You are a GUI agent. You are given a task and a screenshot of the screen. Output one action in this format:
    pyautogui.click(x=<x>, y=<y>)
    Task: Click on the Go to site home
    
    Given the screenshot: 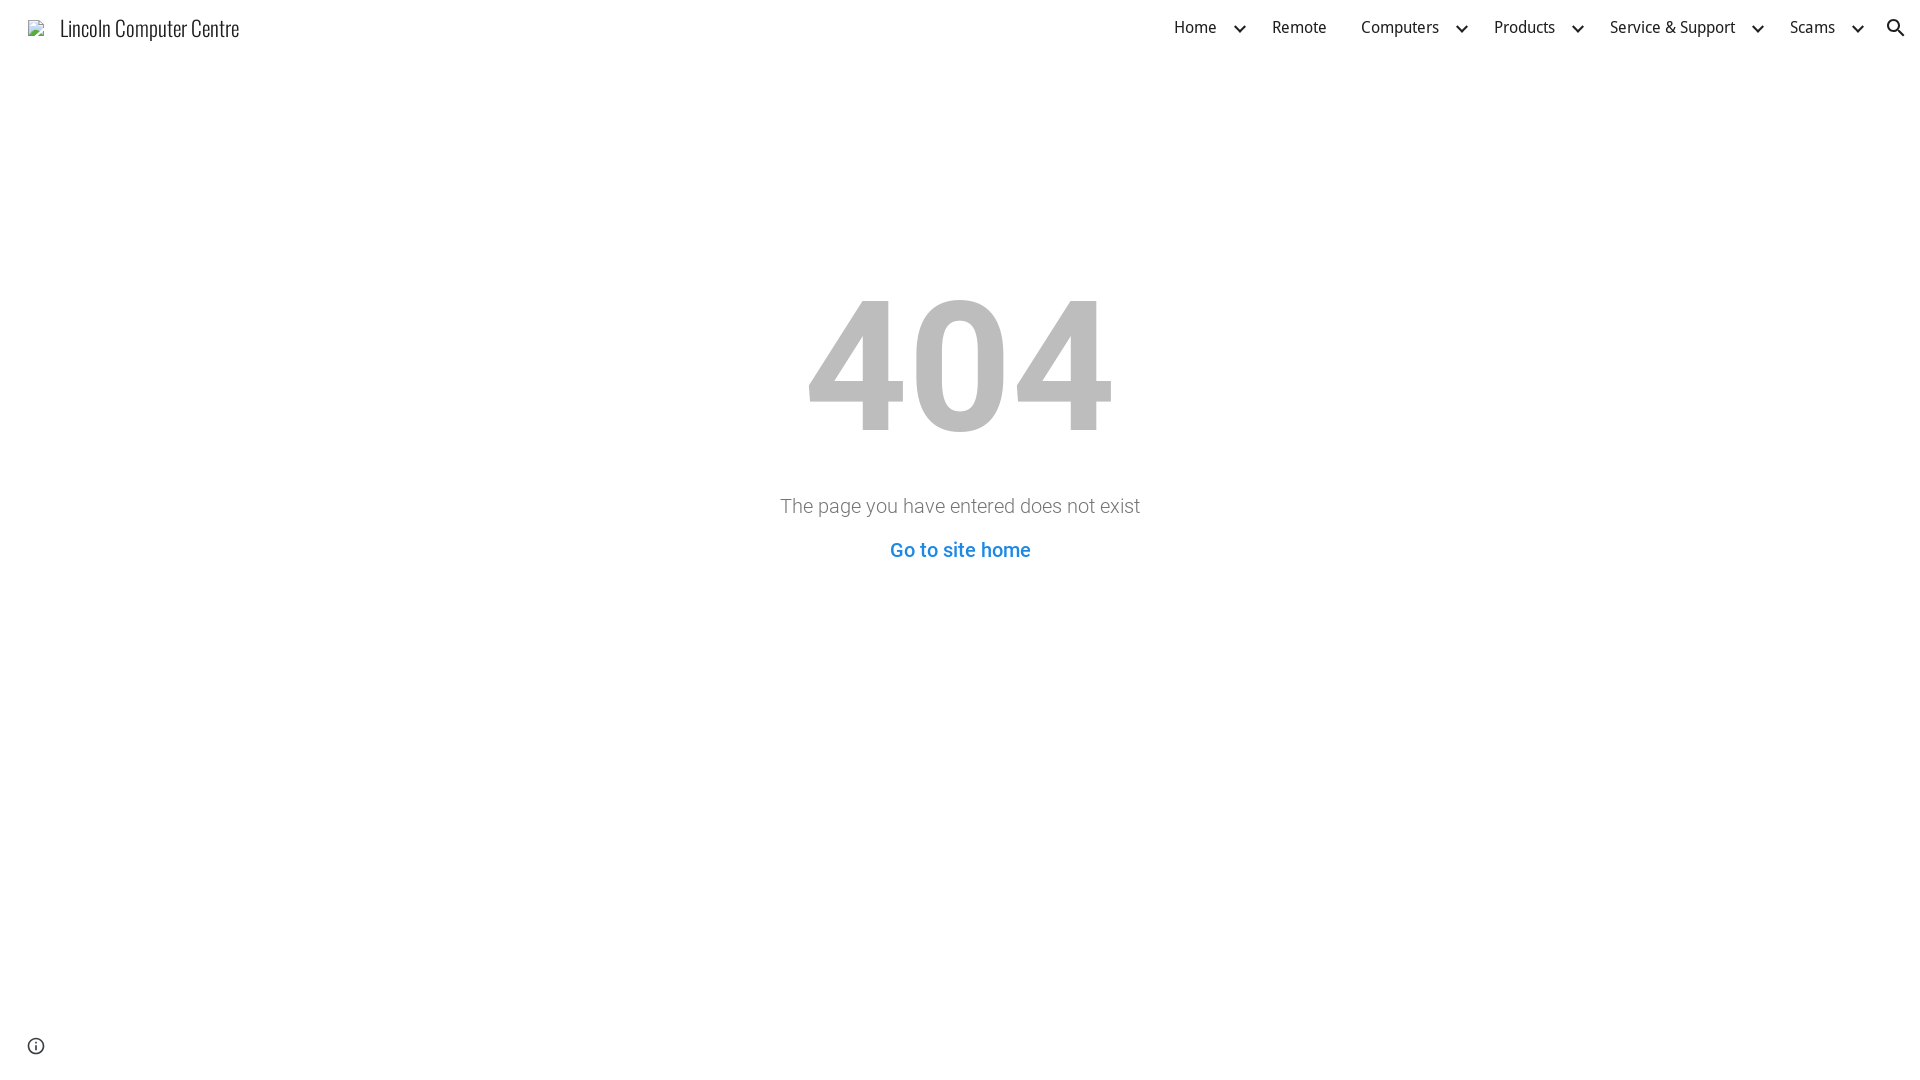 What is the action you would take?
    pyautogui.click(x=960, y=550)
    